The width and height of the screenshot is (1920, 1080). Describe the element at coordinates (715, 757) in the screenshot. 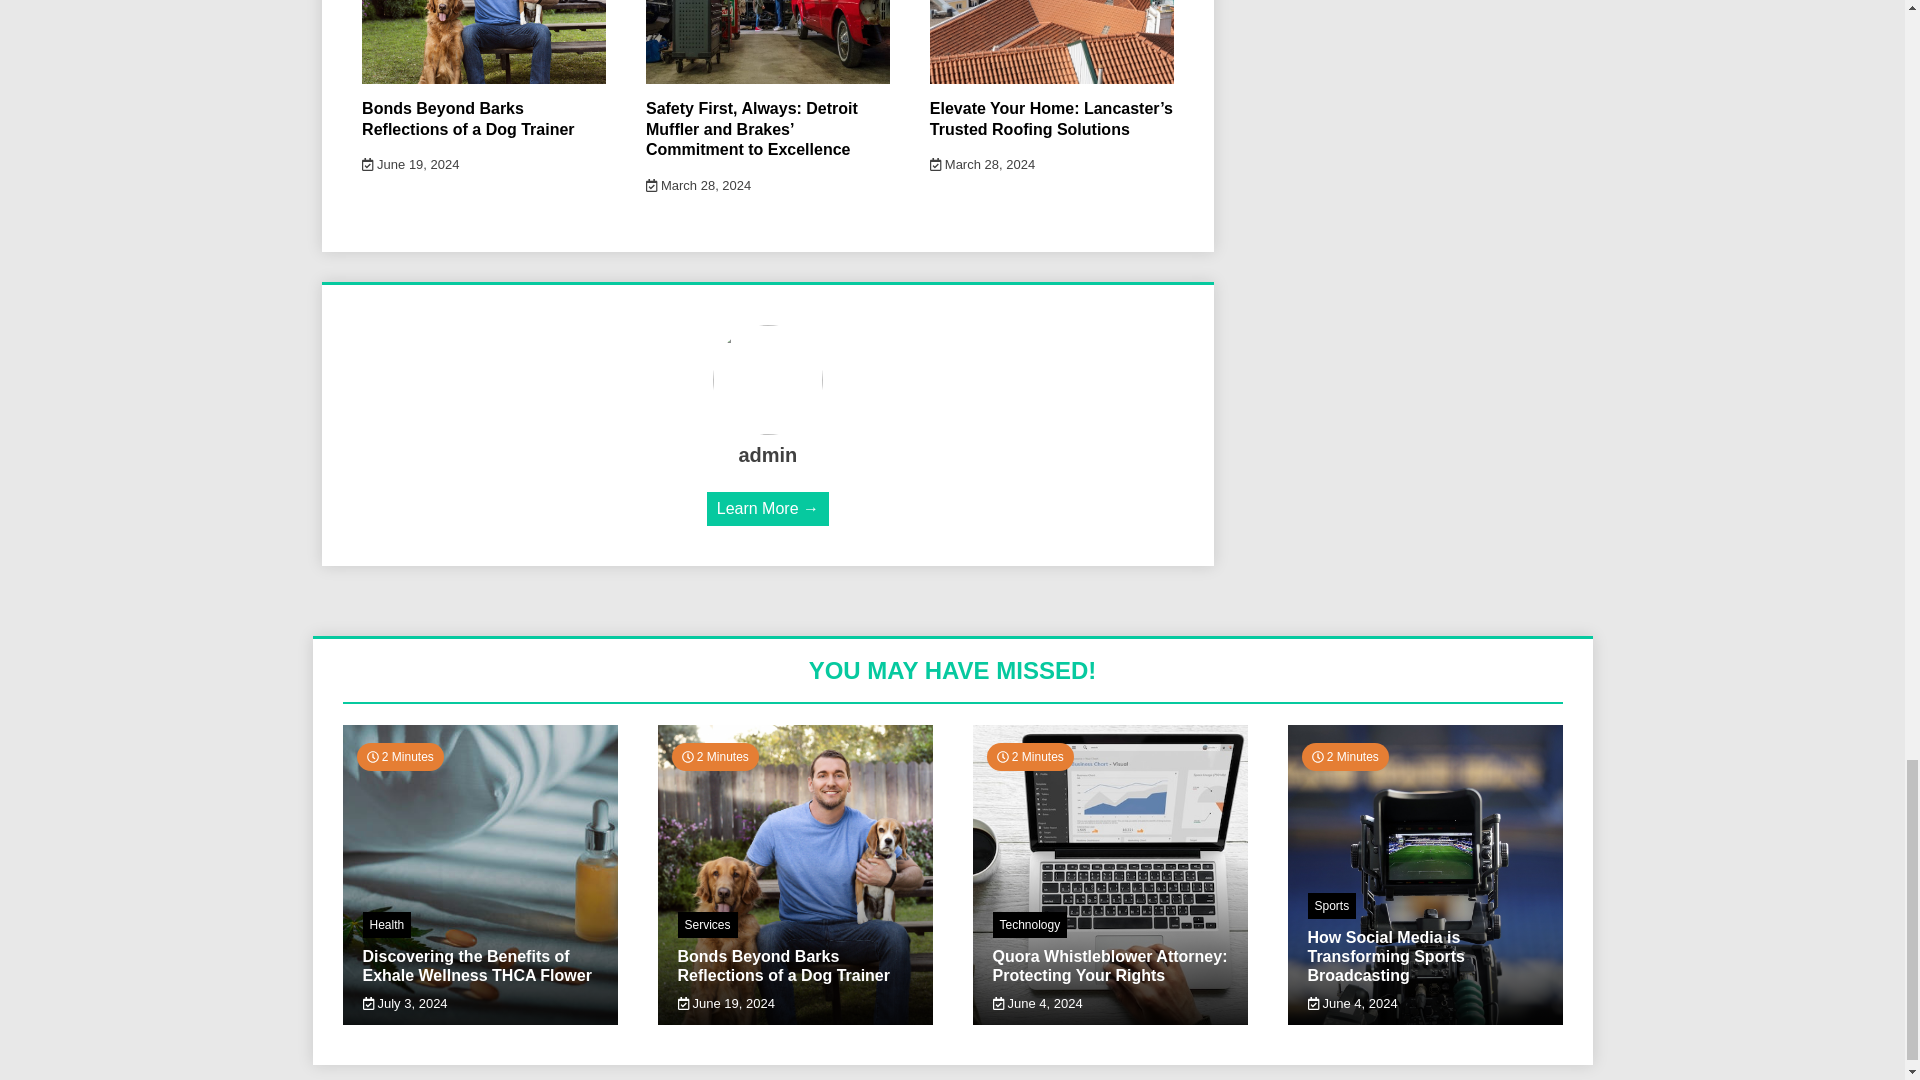

I see `Estimated Reading Time of Article` at that location.